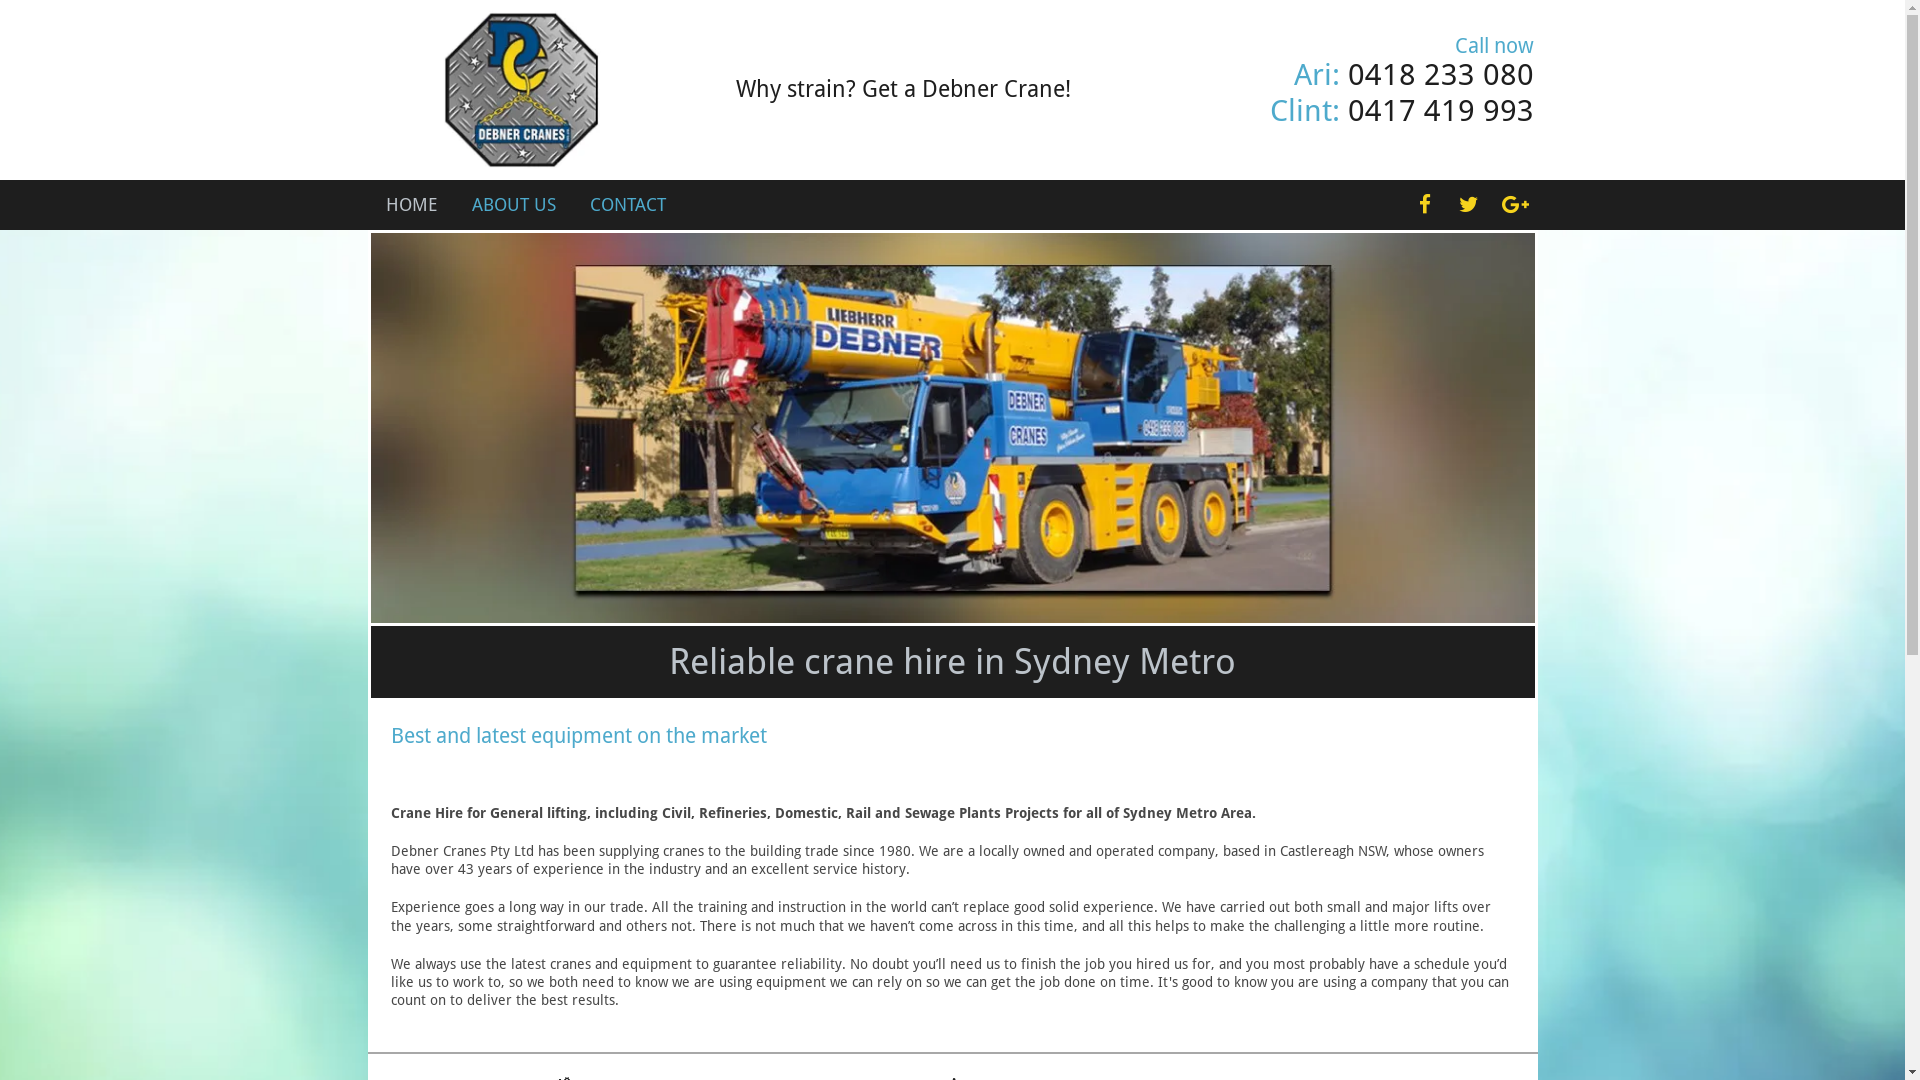 Image resolution: width=1920 pixels, height=1080 pixels. I want to click on debner cranes pty ltd logo, so click(514, 90).